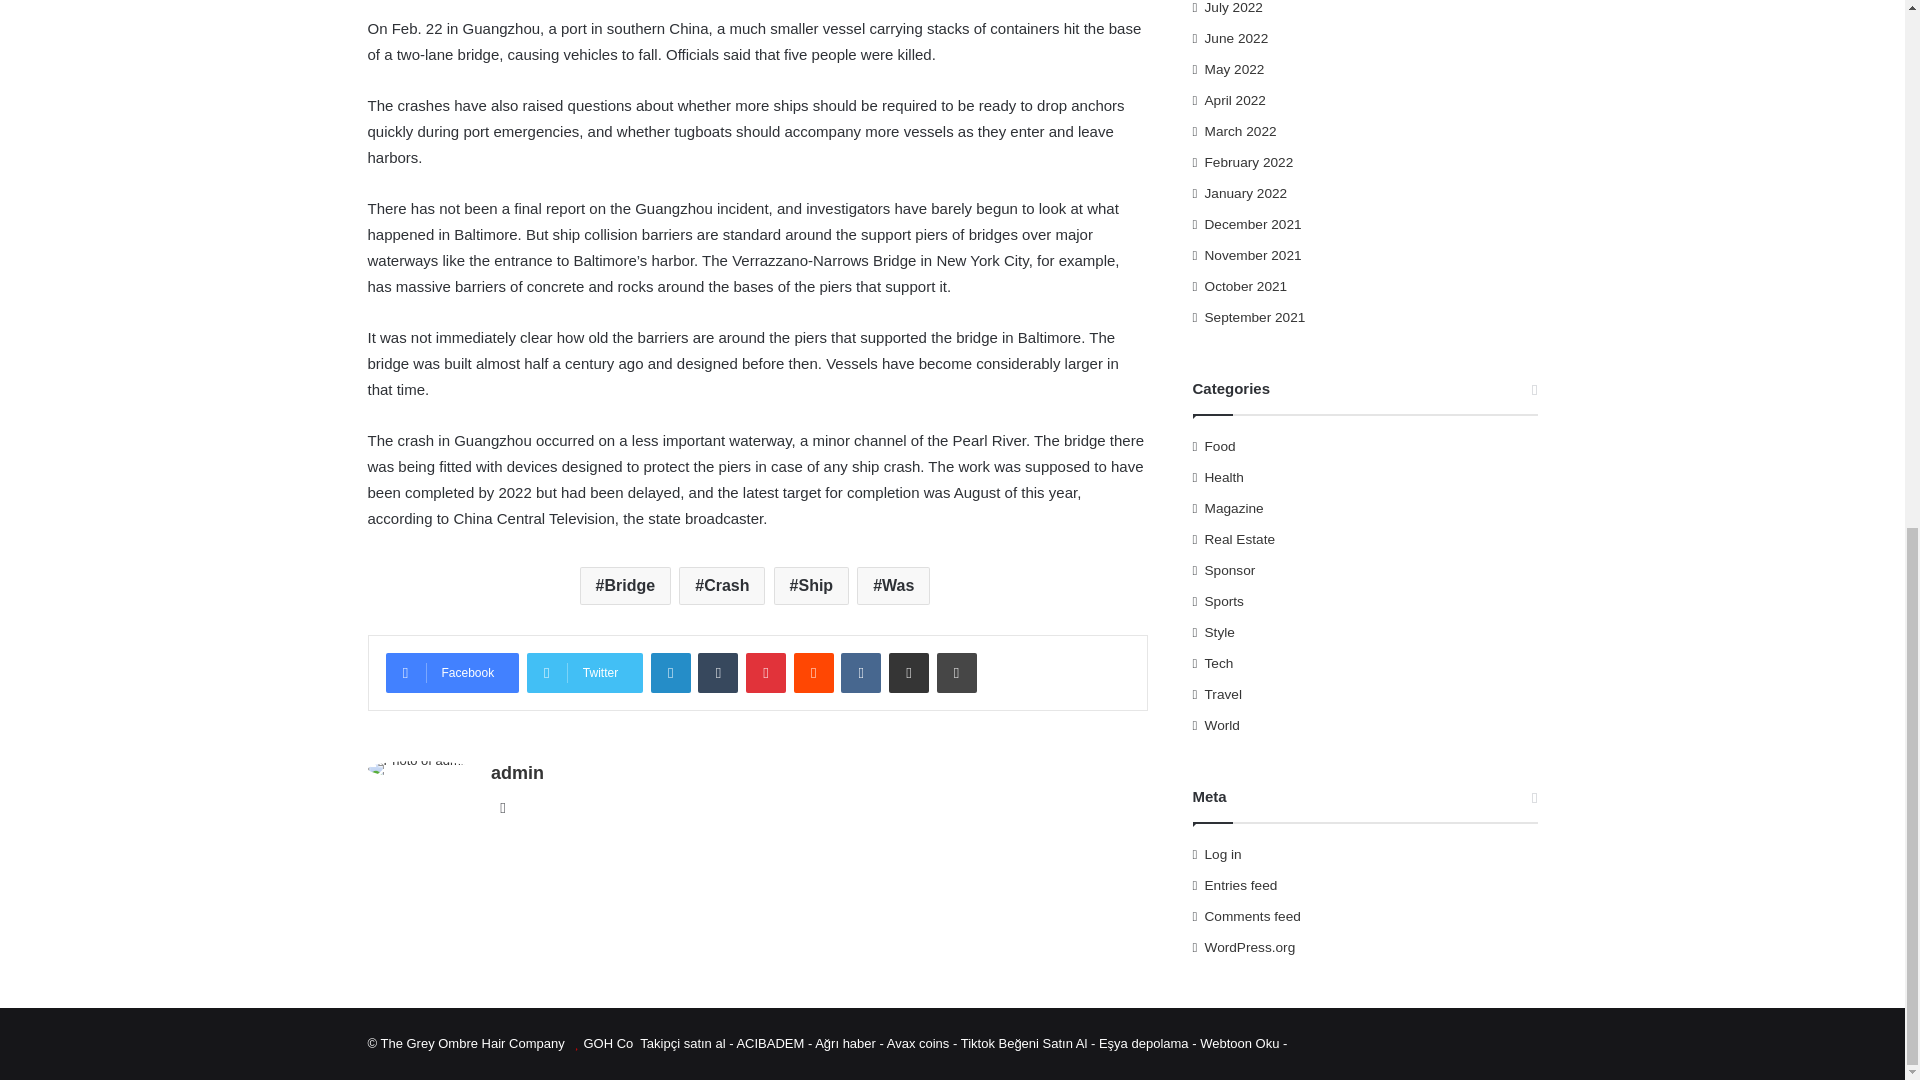 Image resolution: width=1920 pixels, height=1080 pixels. What do you see at coordinates (814, 673) in the screenshot?
I see `Reddit` at bounding box center [814, 673].